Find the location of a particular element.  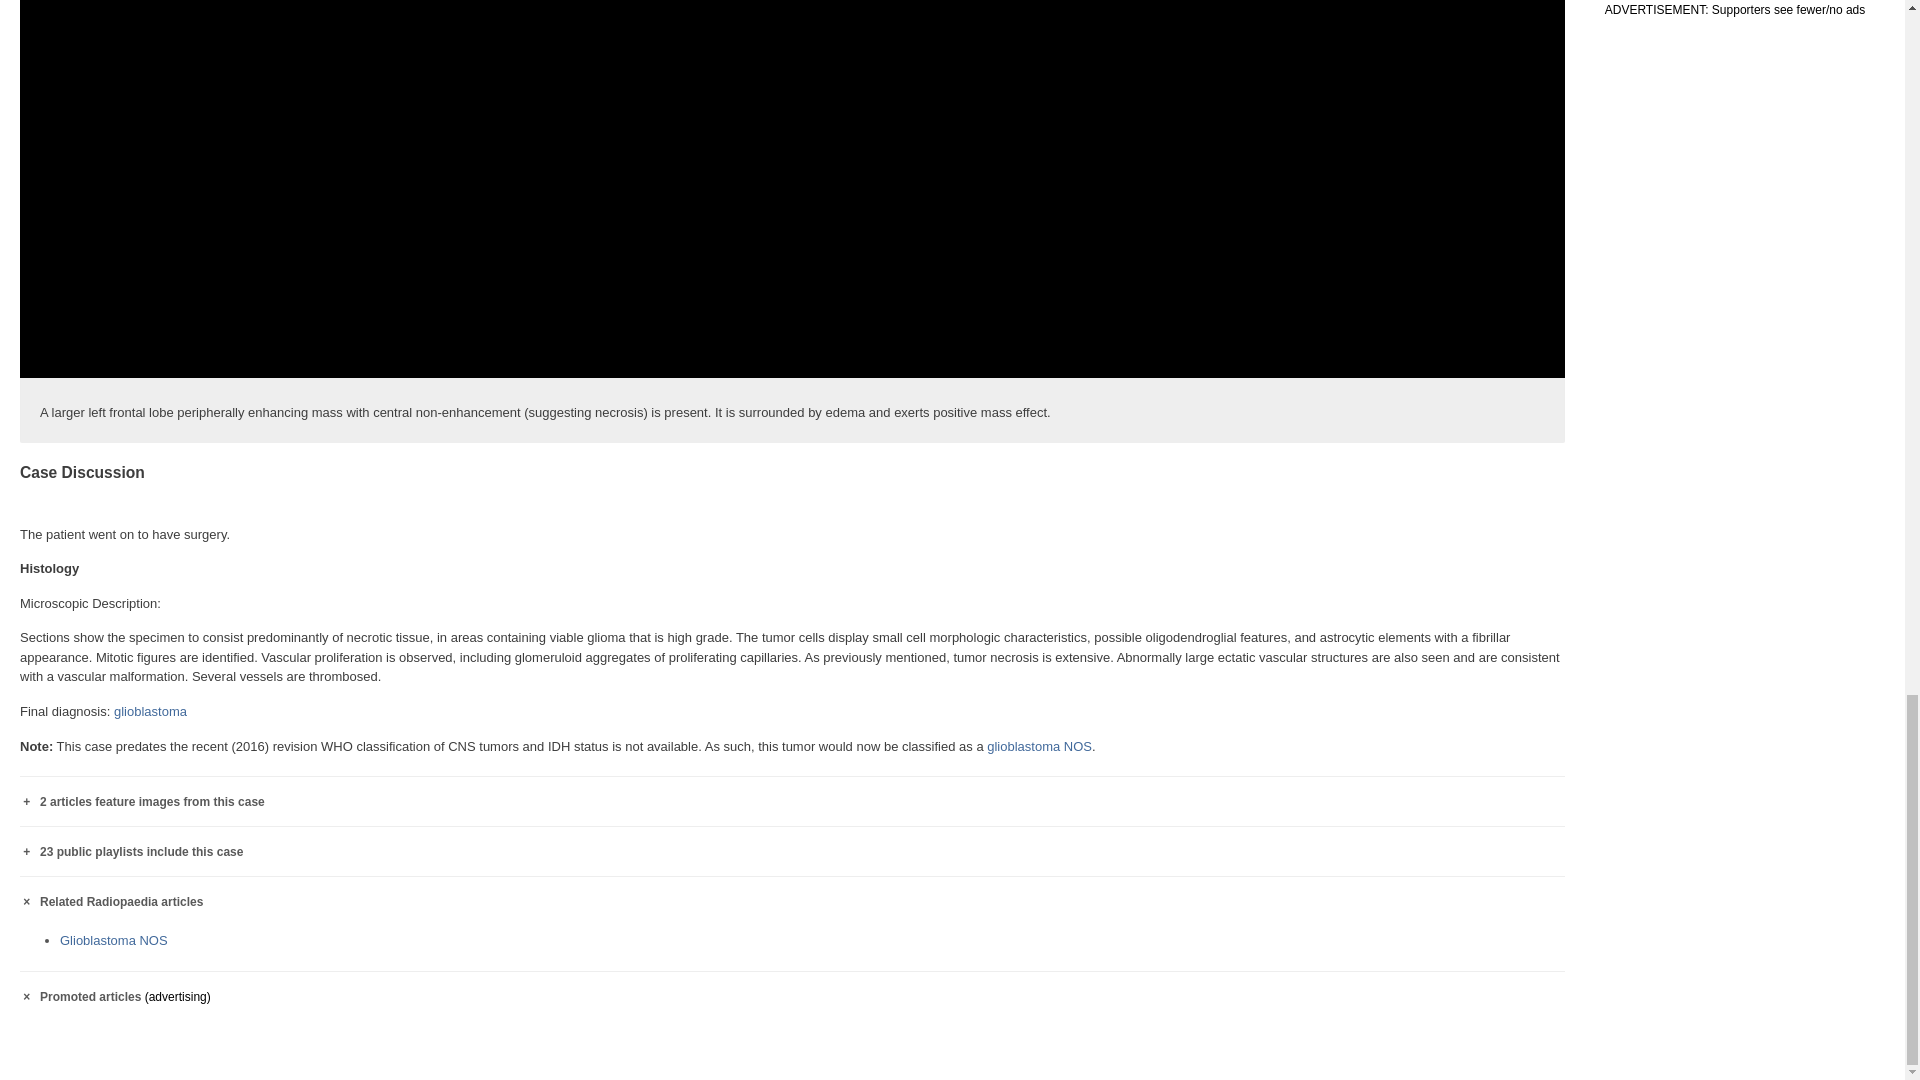

glioblastoma NOS is located at coordinates (1039, 746).